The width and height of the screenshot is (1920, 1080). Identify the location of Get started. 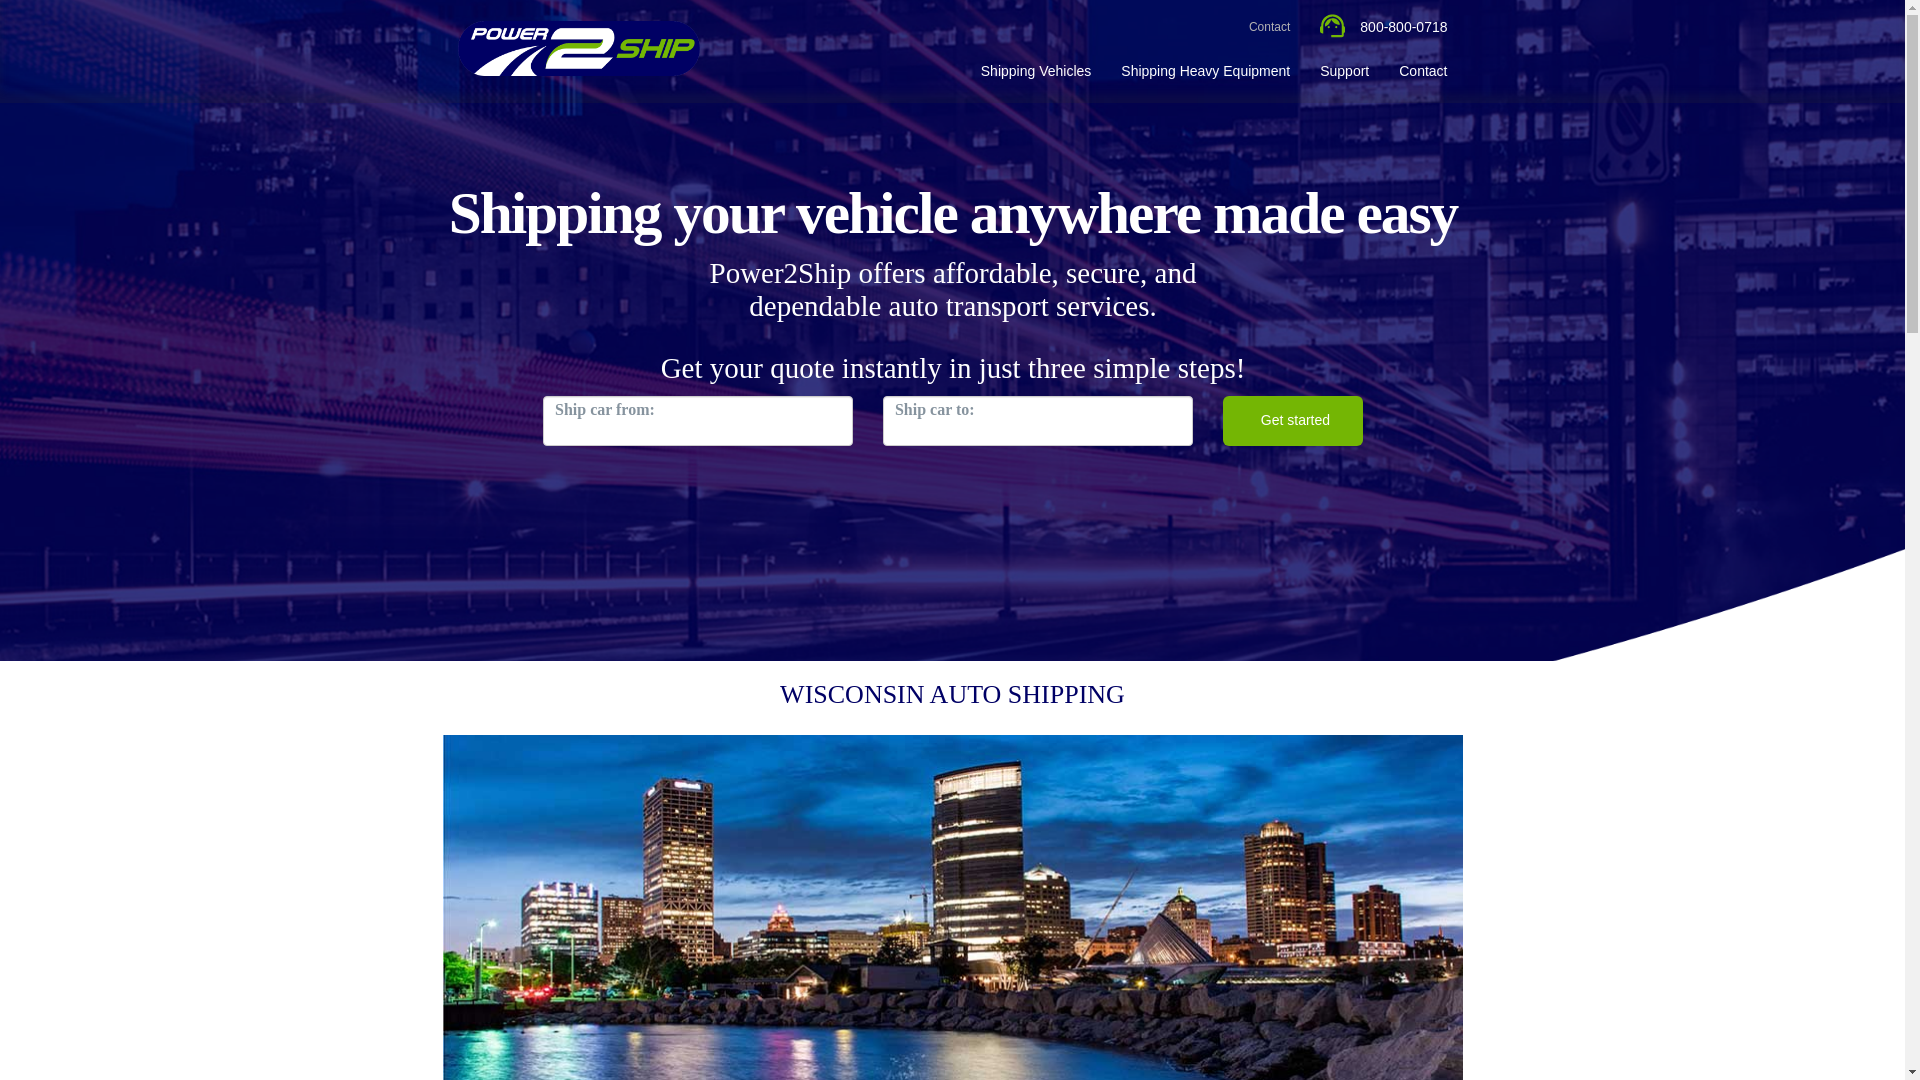
(1291, 421).